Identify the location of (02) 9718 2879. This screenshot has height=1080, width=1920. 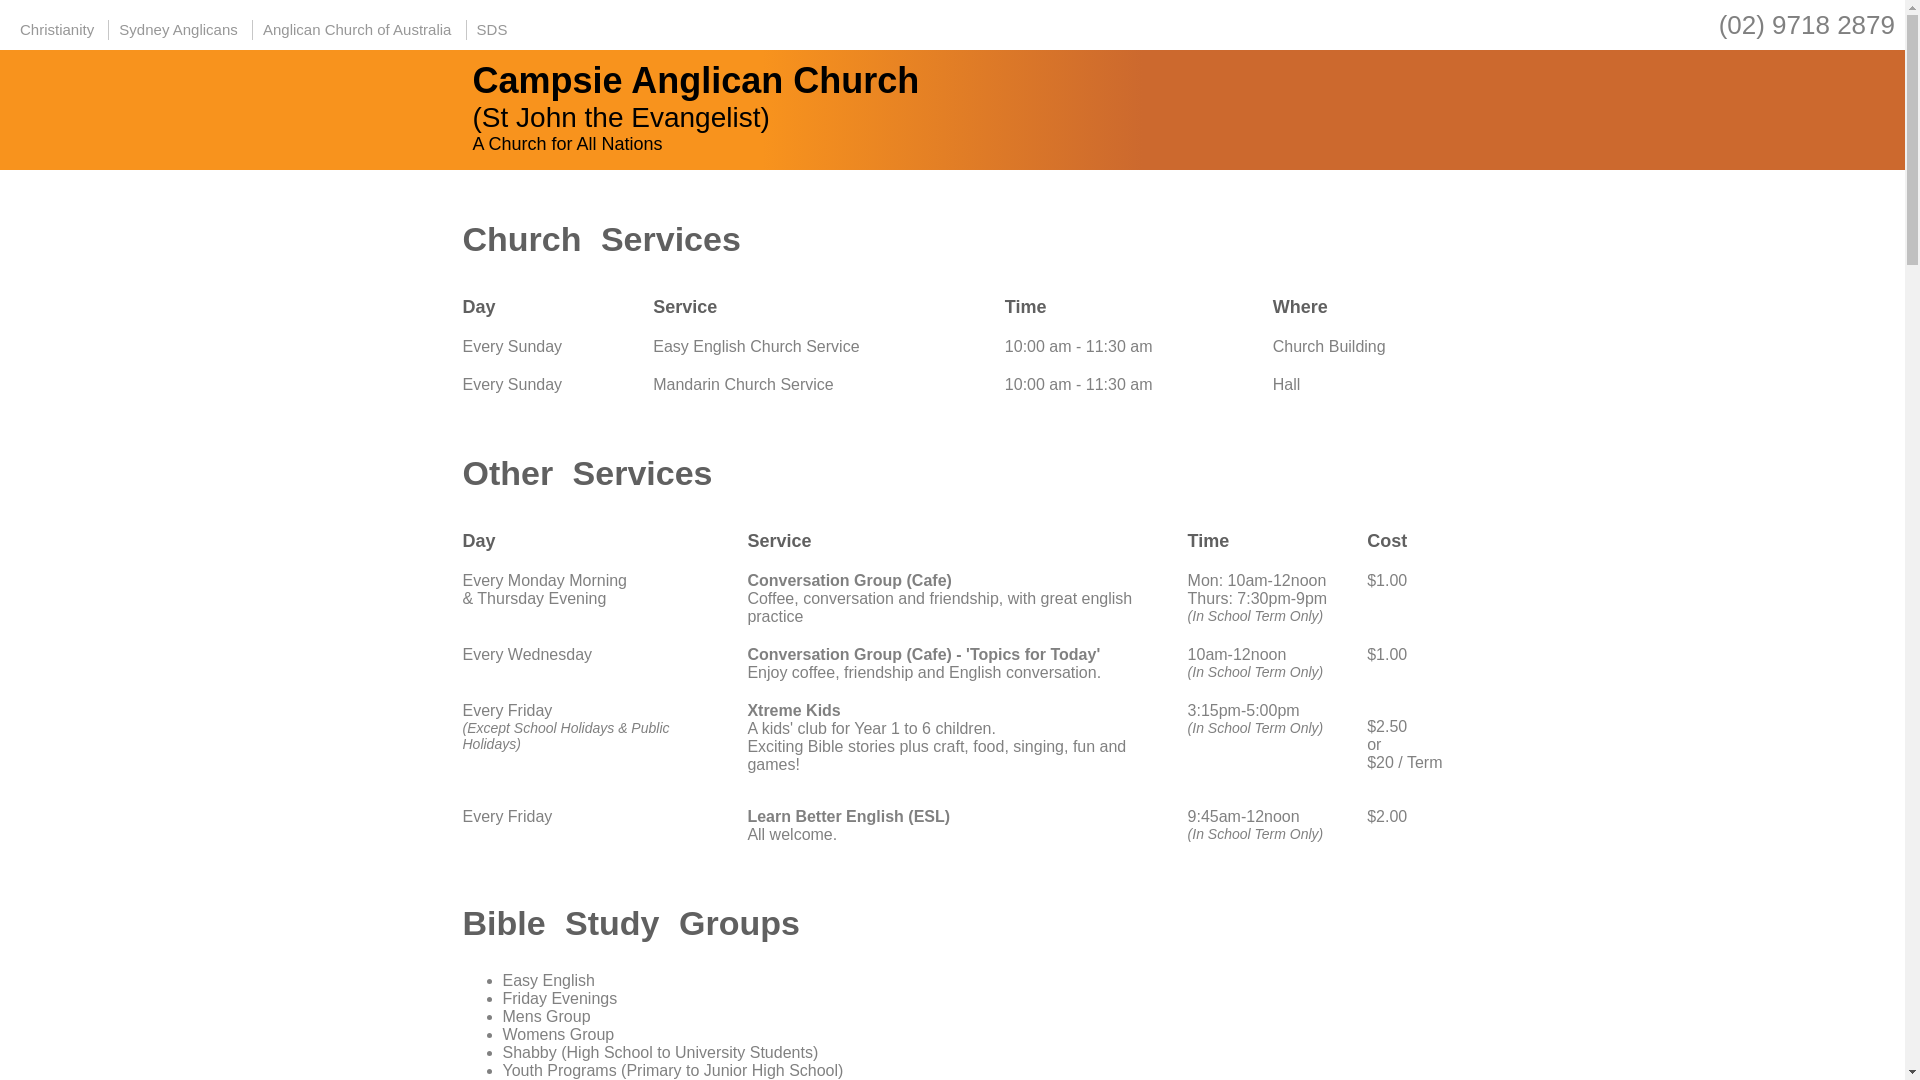
(1807, 25).